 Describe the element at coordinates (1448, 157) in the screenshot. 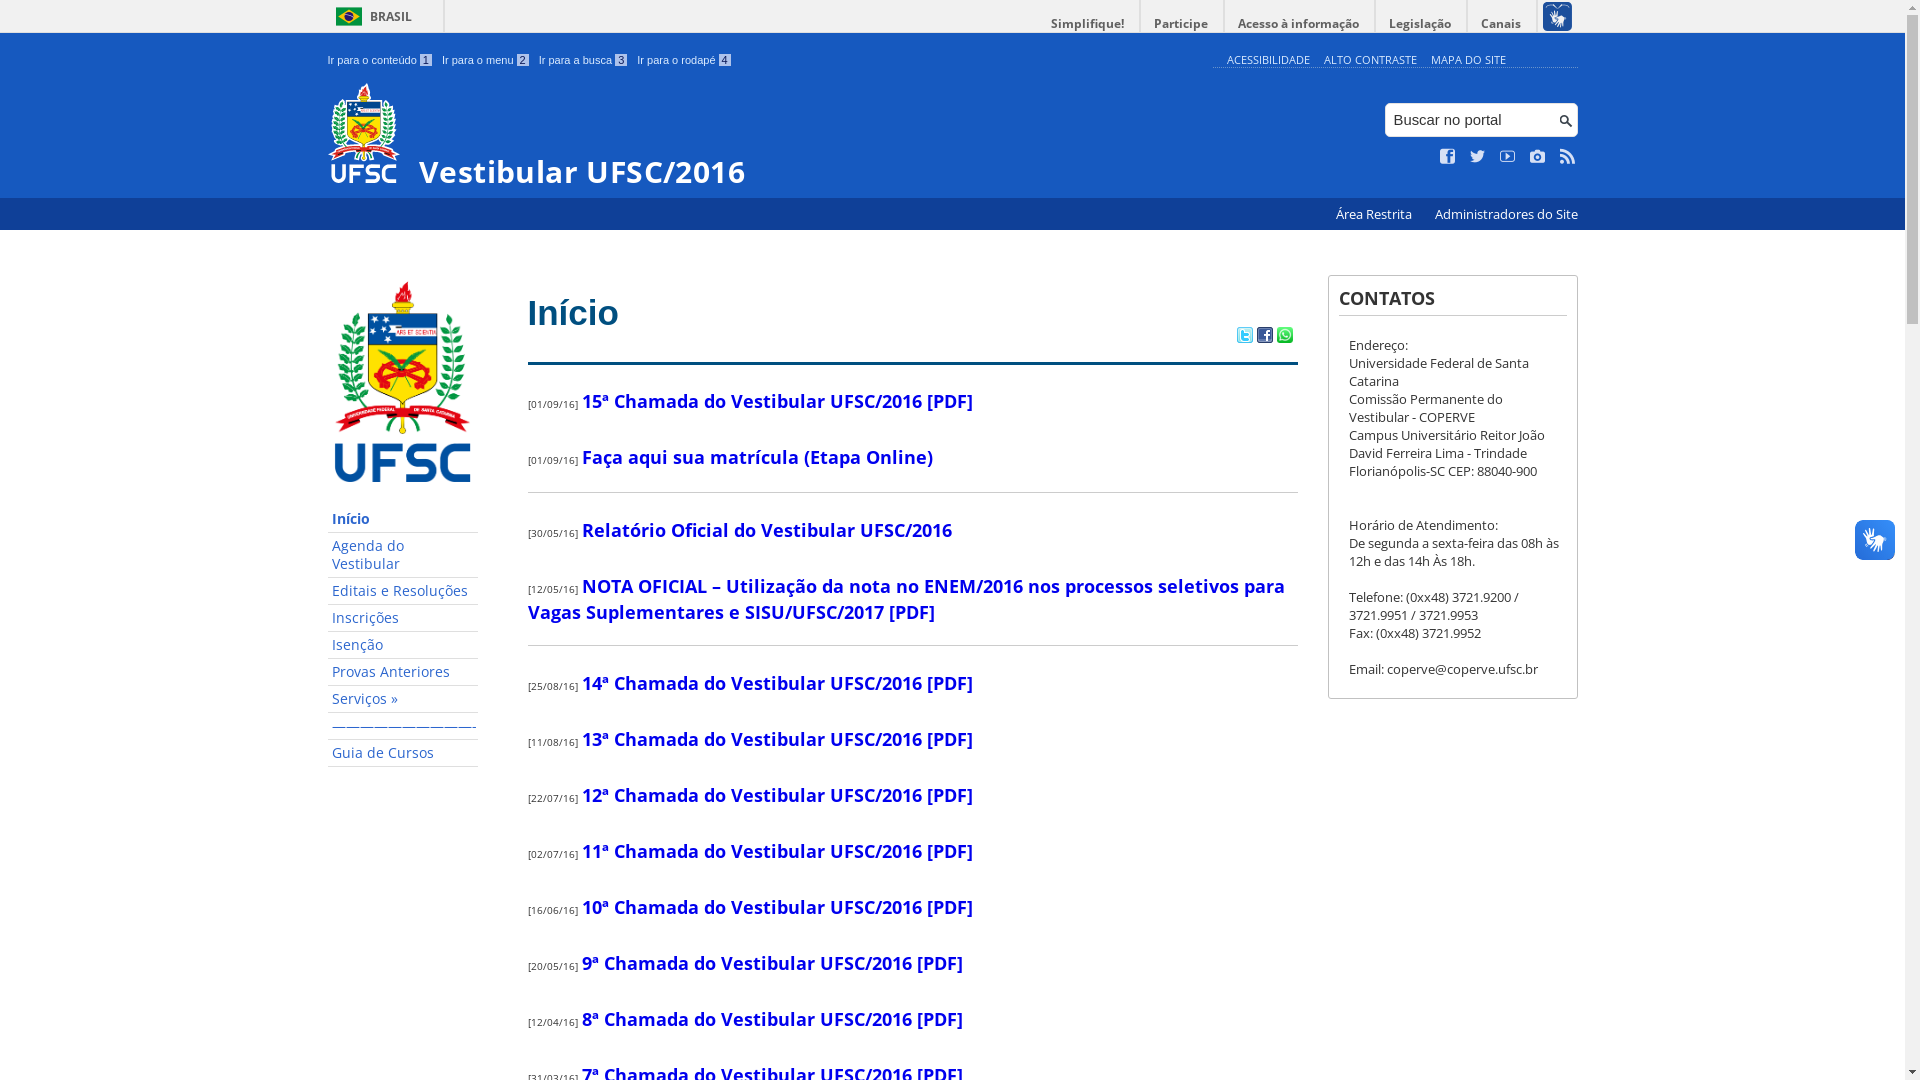

I see `Curta no Facebook` at that location.